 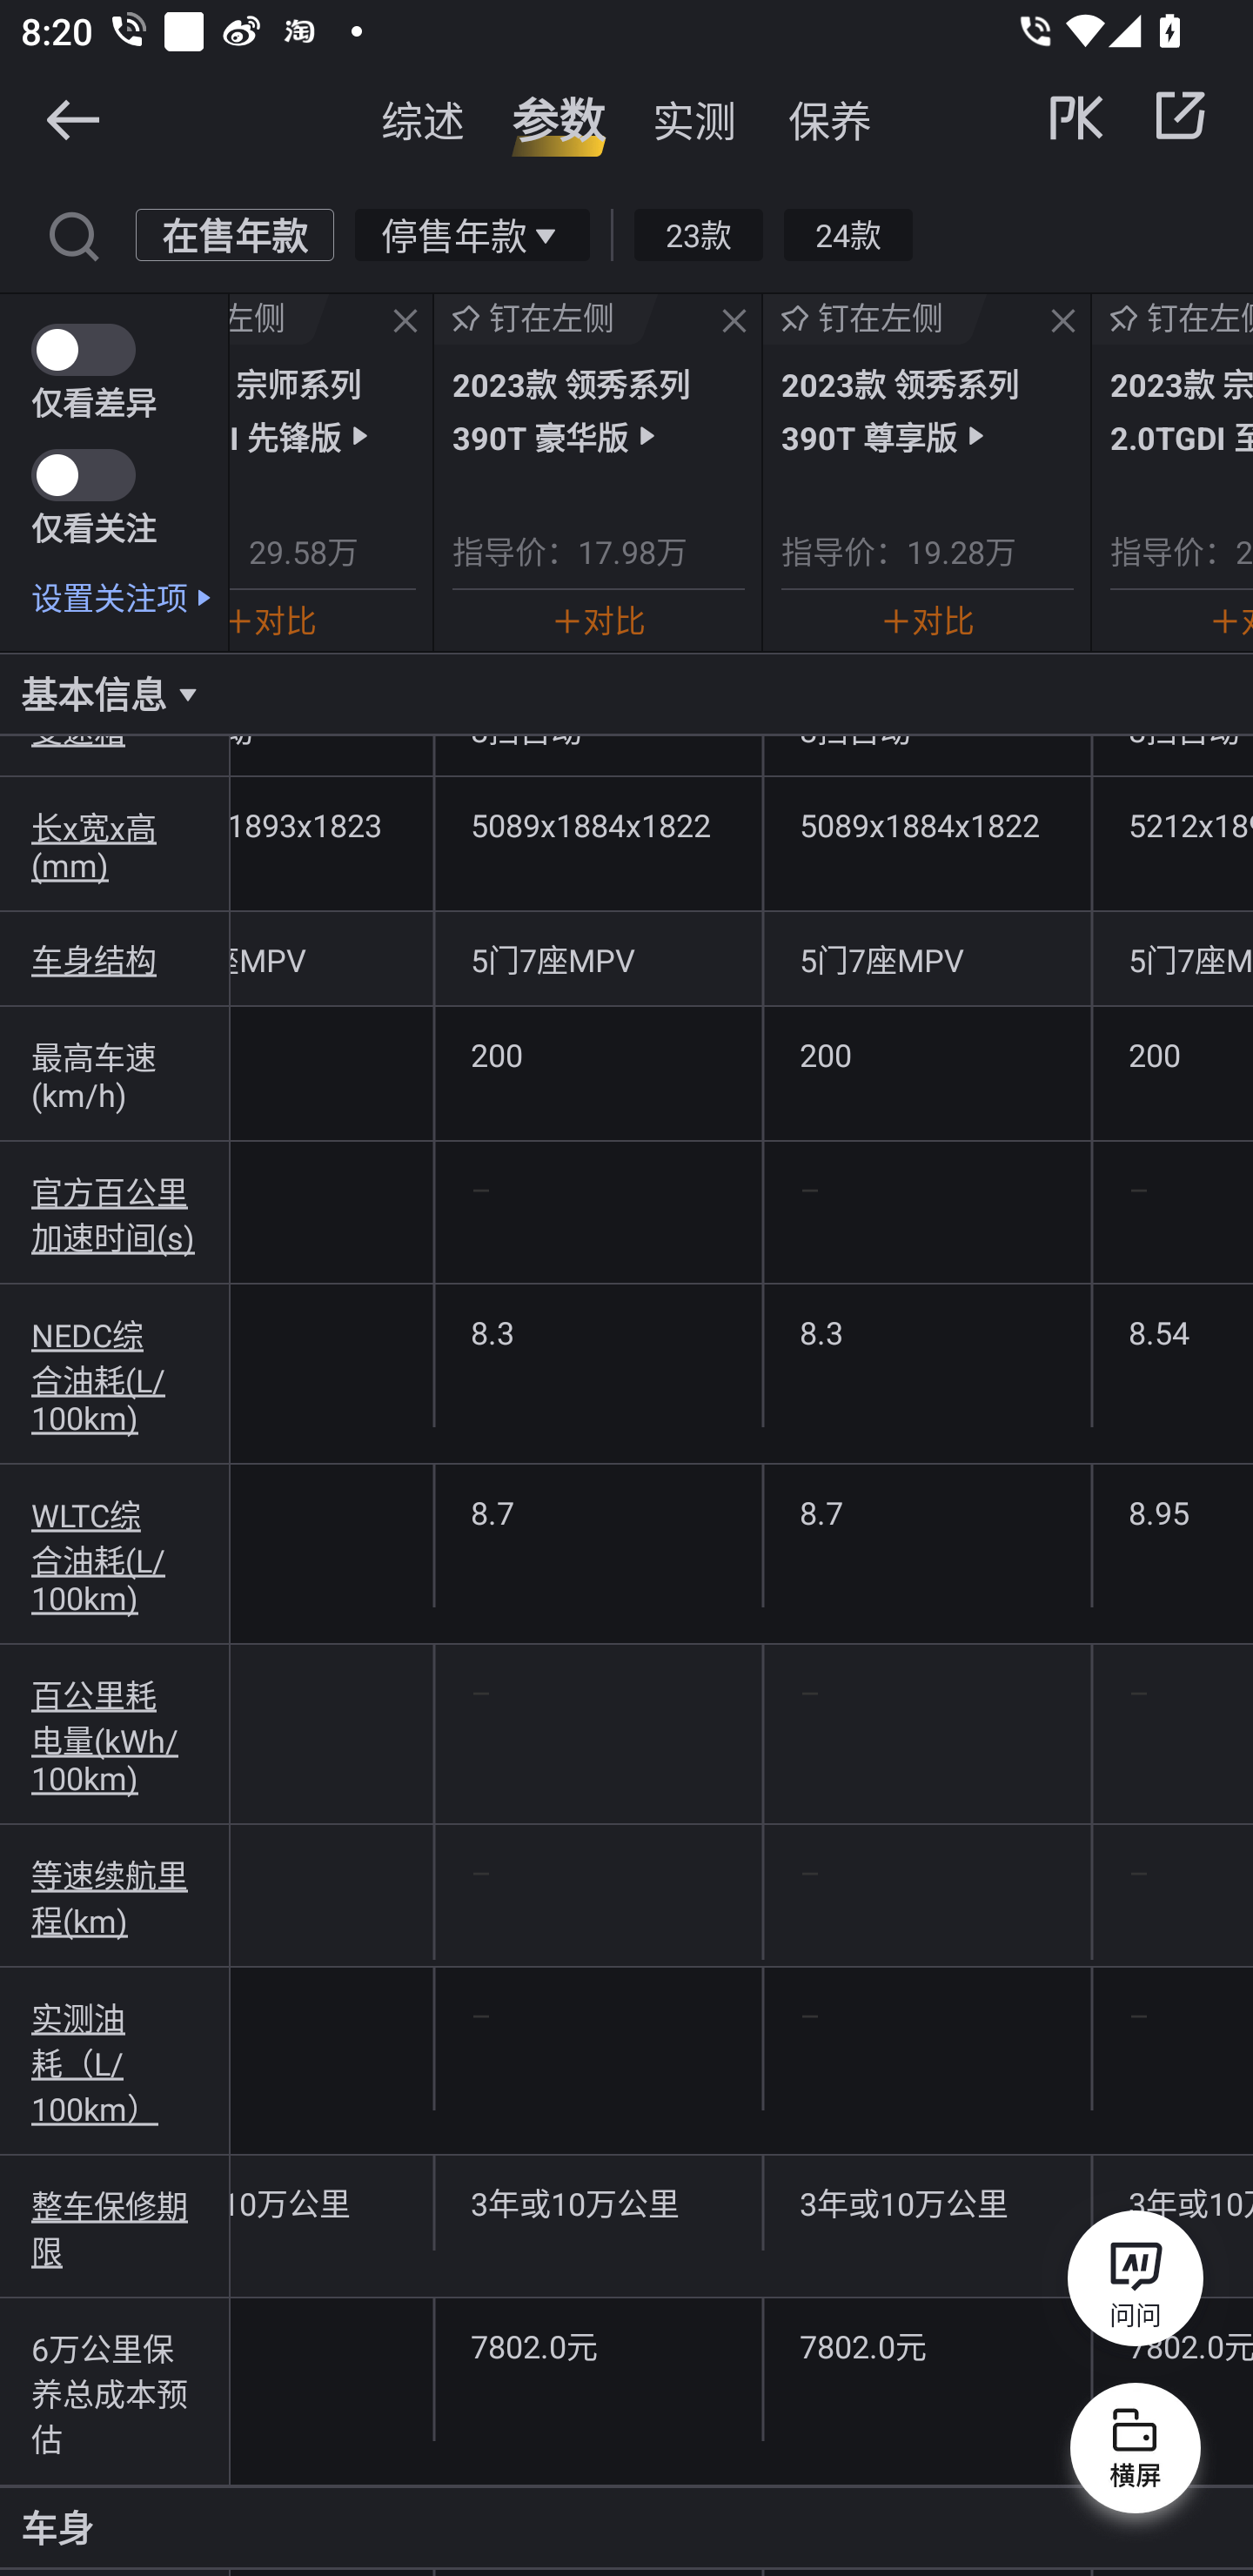 I want to click on 5212x1893x1823, so click(x=332, y=825).